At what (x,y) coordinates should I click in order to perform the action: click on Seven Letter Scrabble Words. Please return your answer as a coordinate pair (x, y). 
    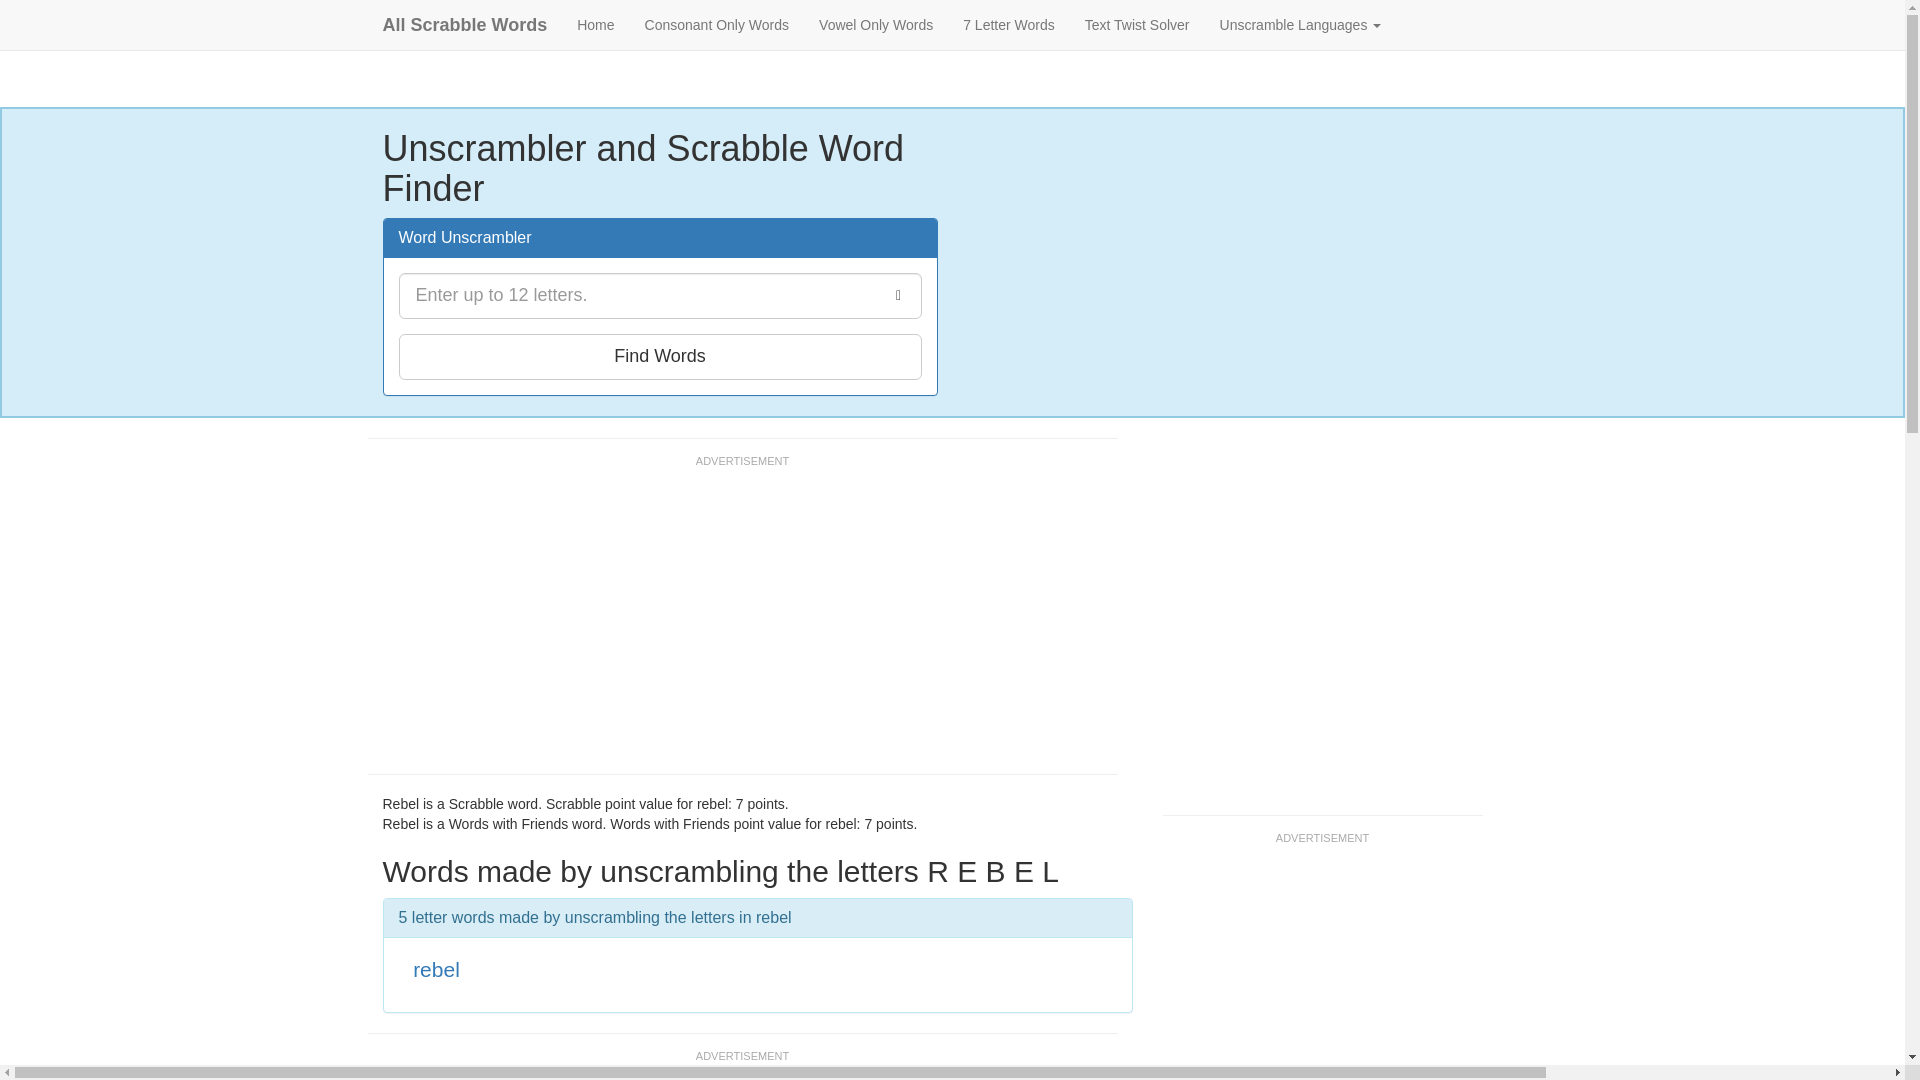
    Looking at the image, I should click on (1008, 24).